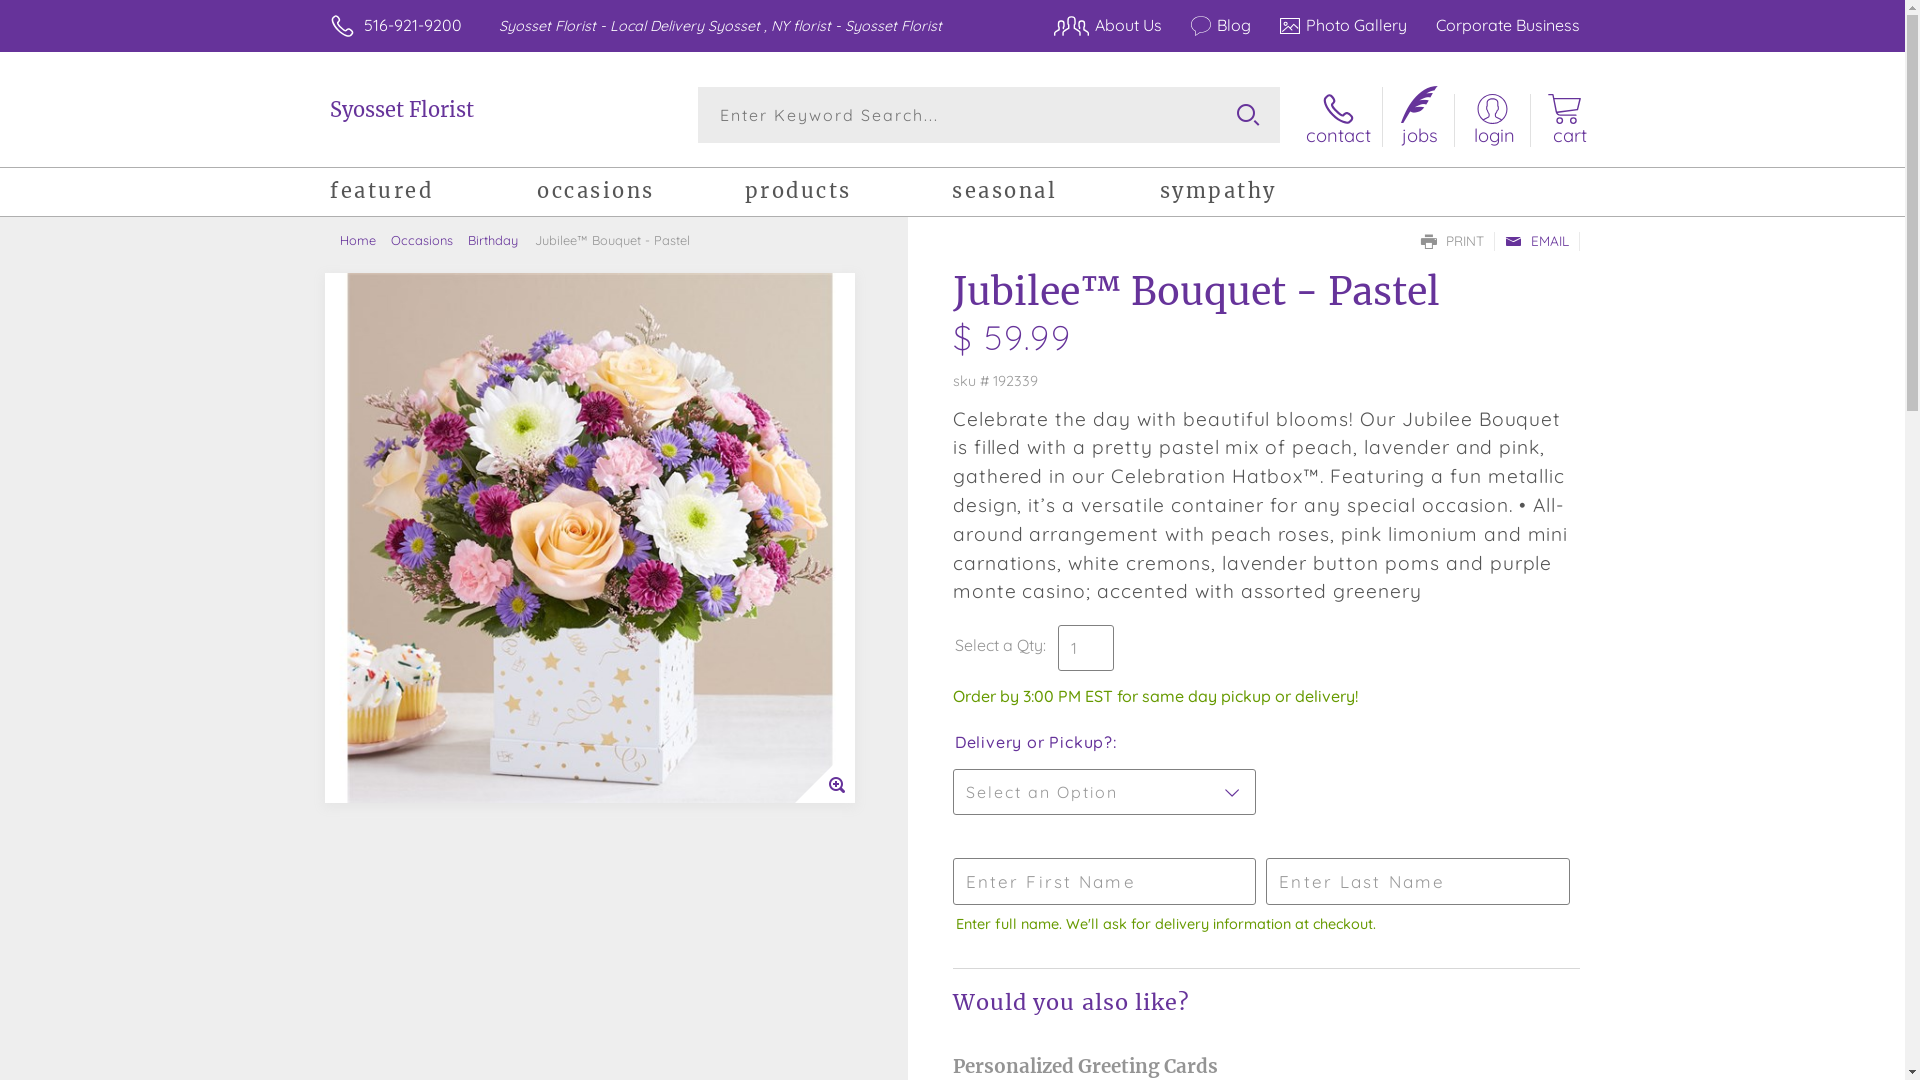 The image size is (1920, 1080). What do you see at coordinates (1452, 242) in the screenshot?
I see `PRINT` at bounding box center [1452, 242].